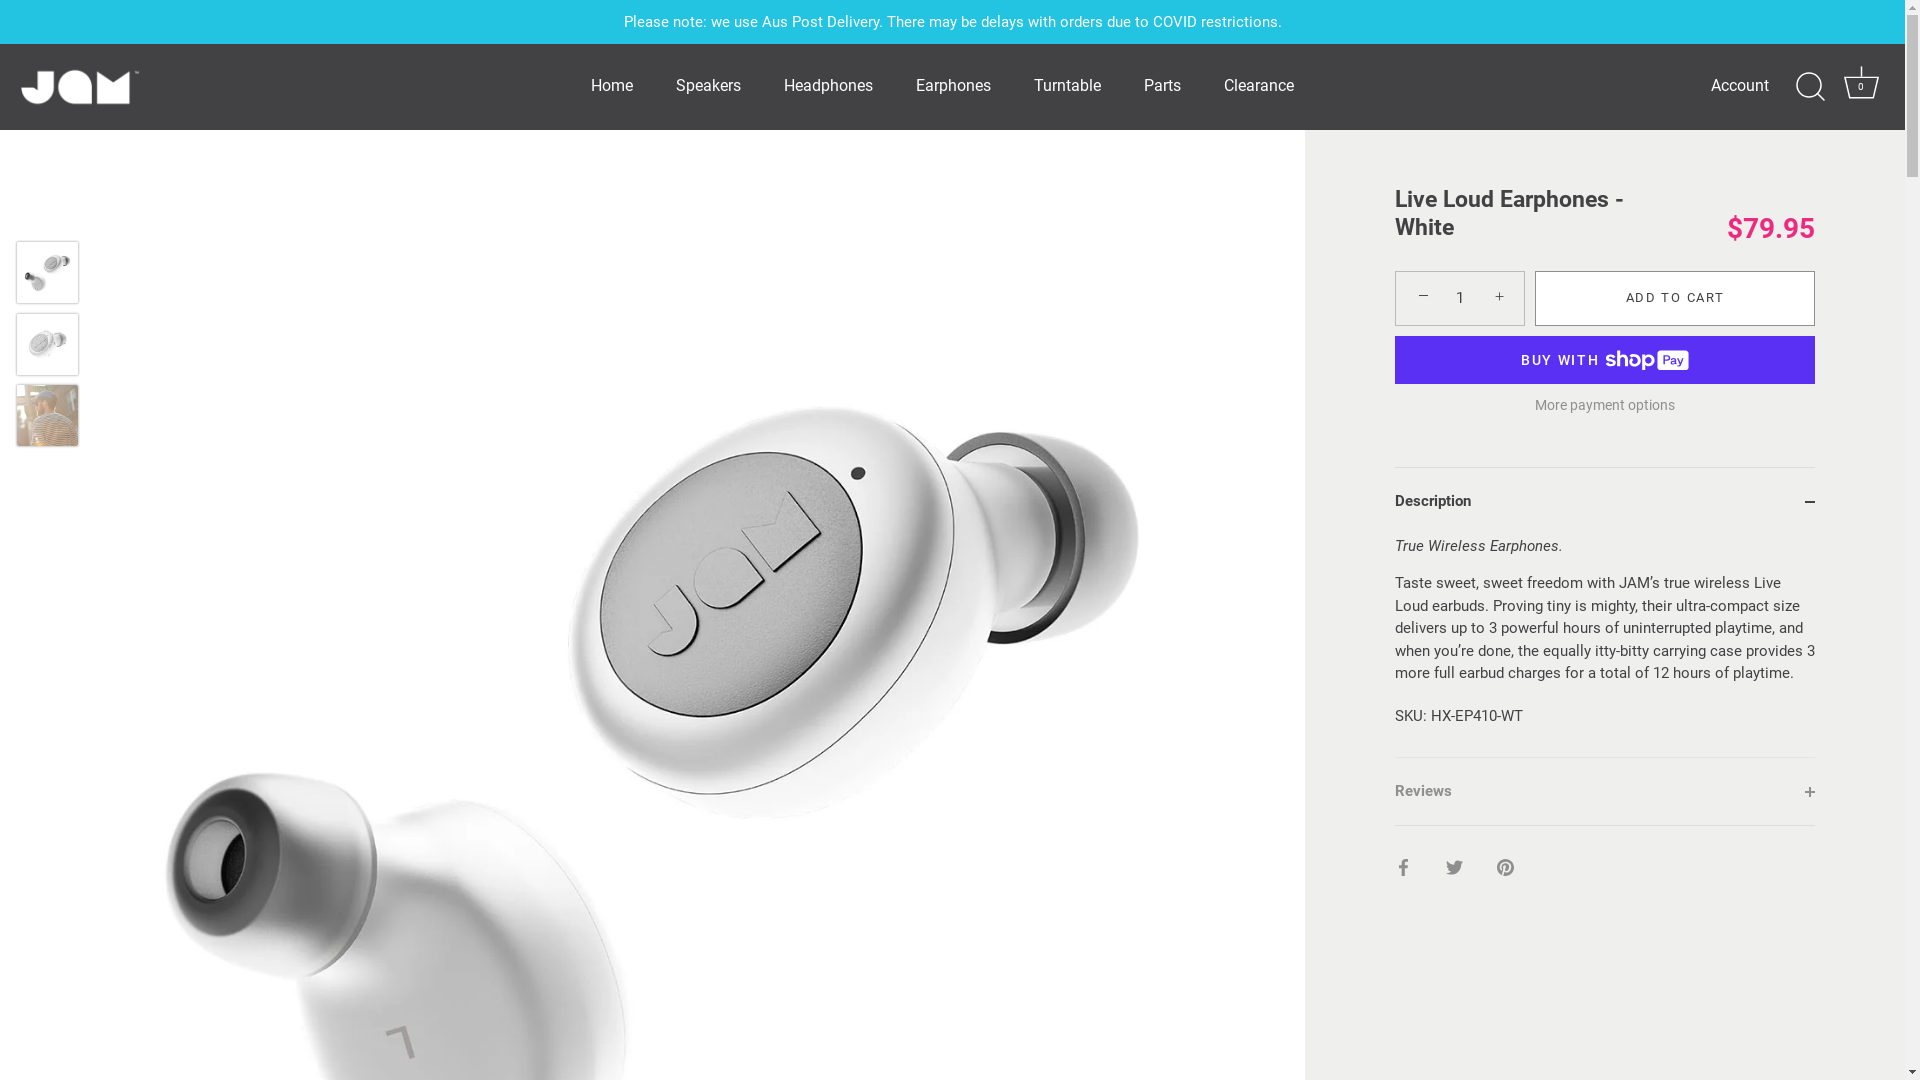 The width and height of the screenshot is (1920, 1080). I want to click on Clearance, so click(1258, 86).